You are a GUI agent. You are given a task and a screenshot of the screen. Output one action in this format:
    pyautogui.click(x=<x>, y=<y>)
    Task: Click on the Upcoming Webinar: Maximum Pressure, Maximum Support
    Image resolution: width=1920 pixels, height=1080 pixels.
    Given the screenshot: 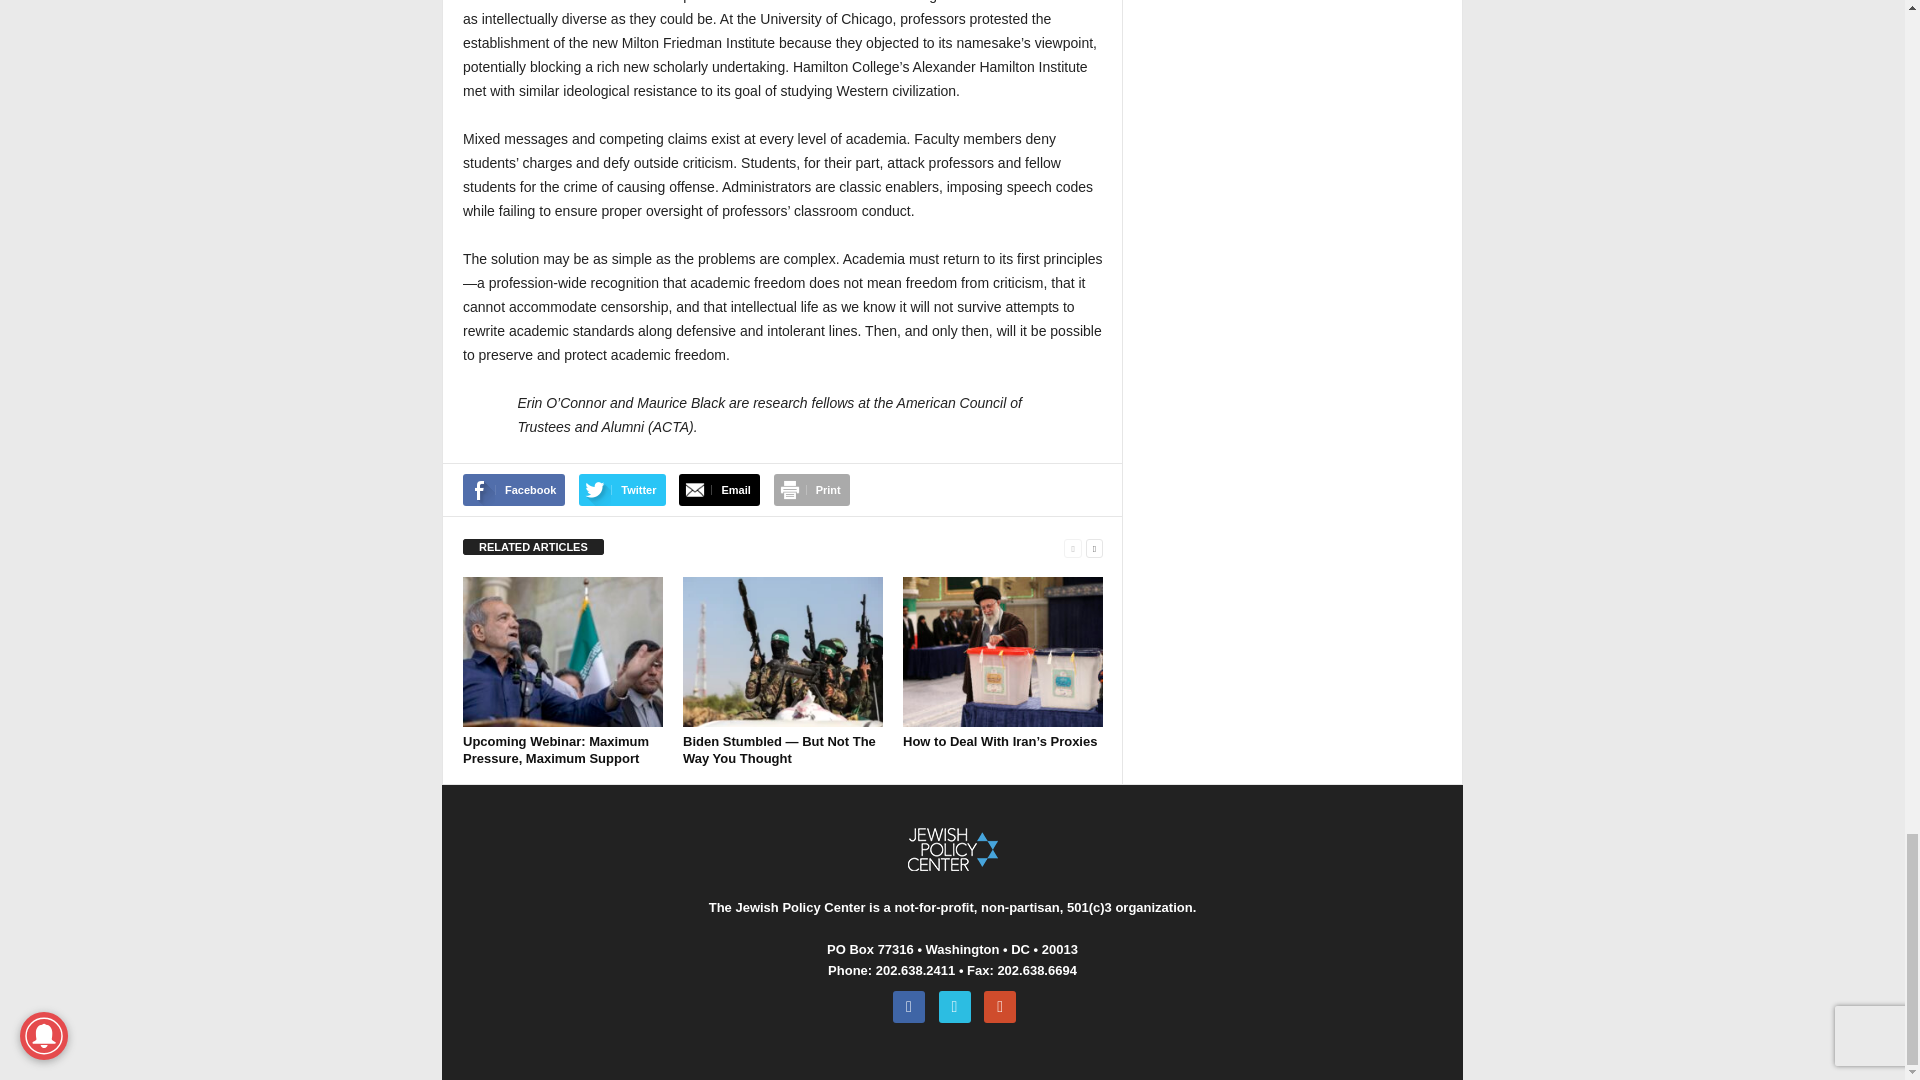 What is the action you would take?
    pyautogui.click(x=555, y=750)
    